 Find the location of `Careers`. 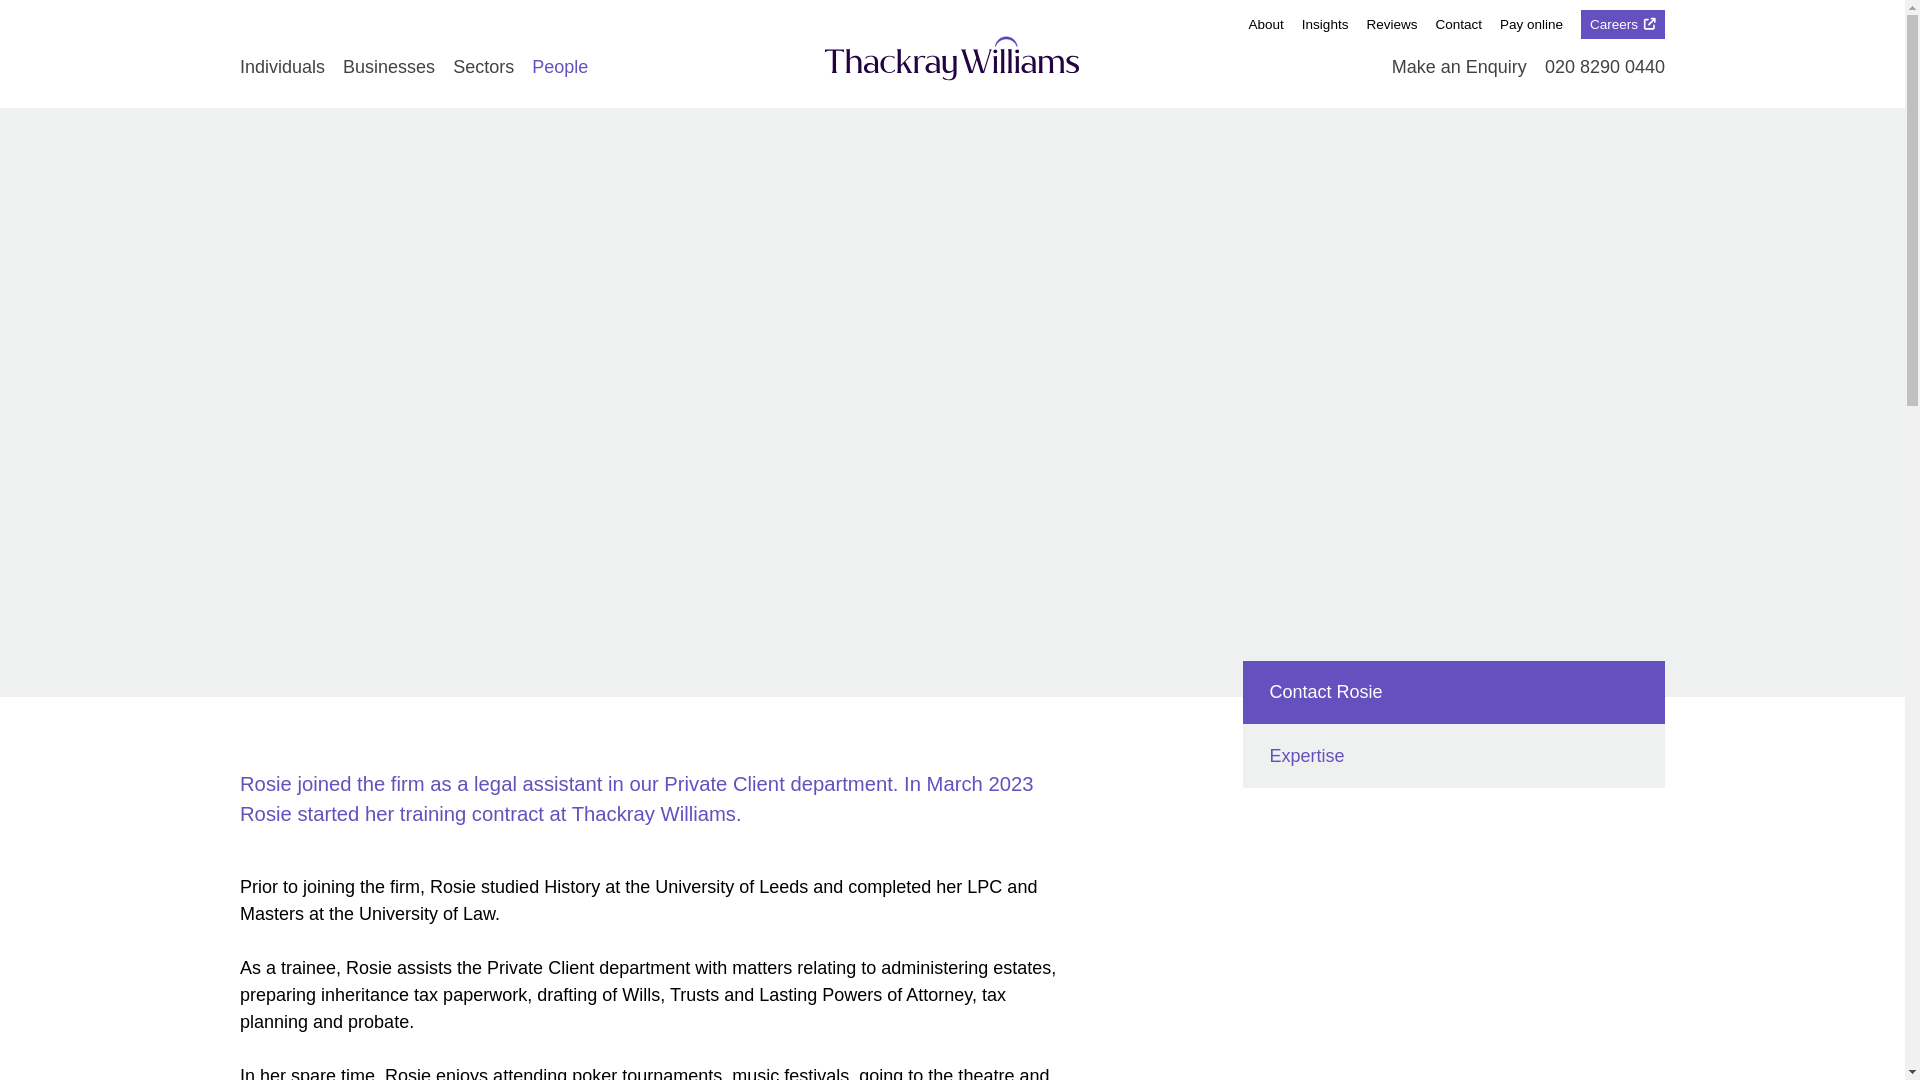

Careers is located at coordinates (1622, 24).